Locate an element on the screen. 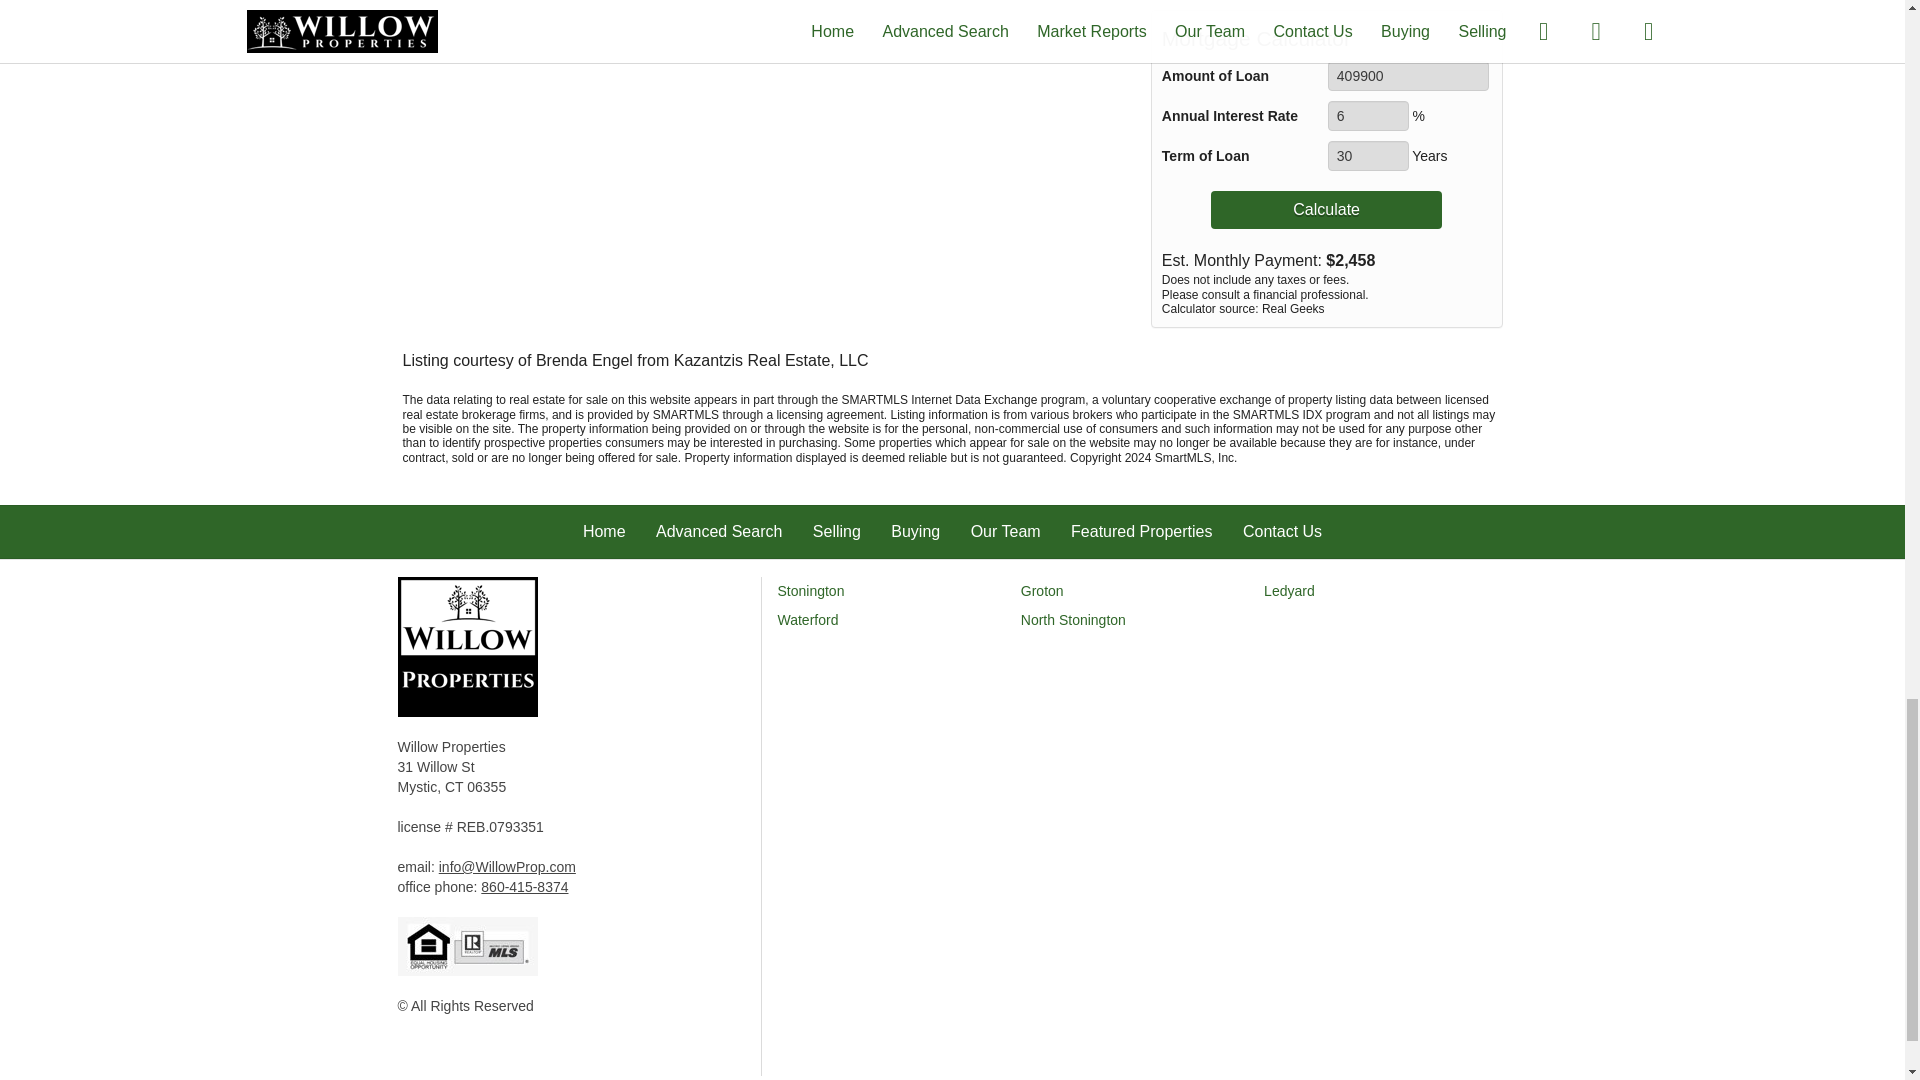 The width and height of the screenshot is (1920, 1080). 6 is located at coordinates (1368, 116).